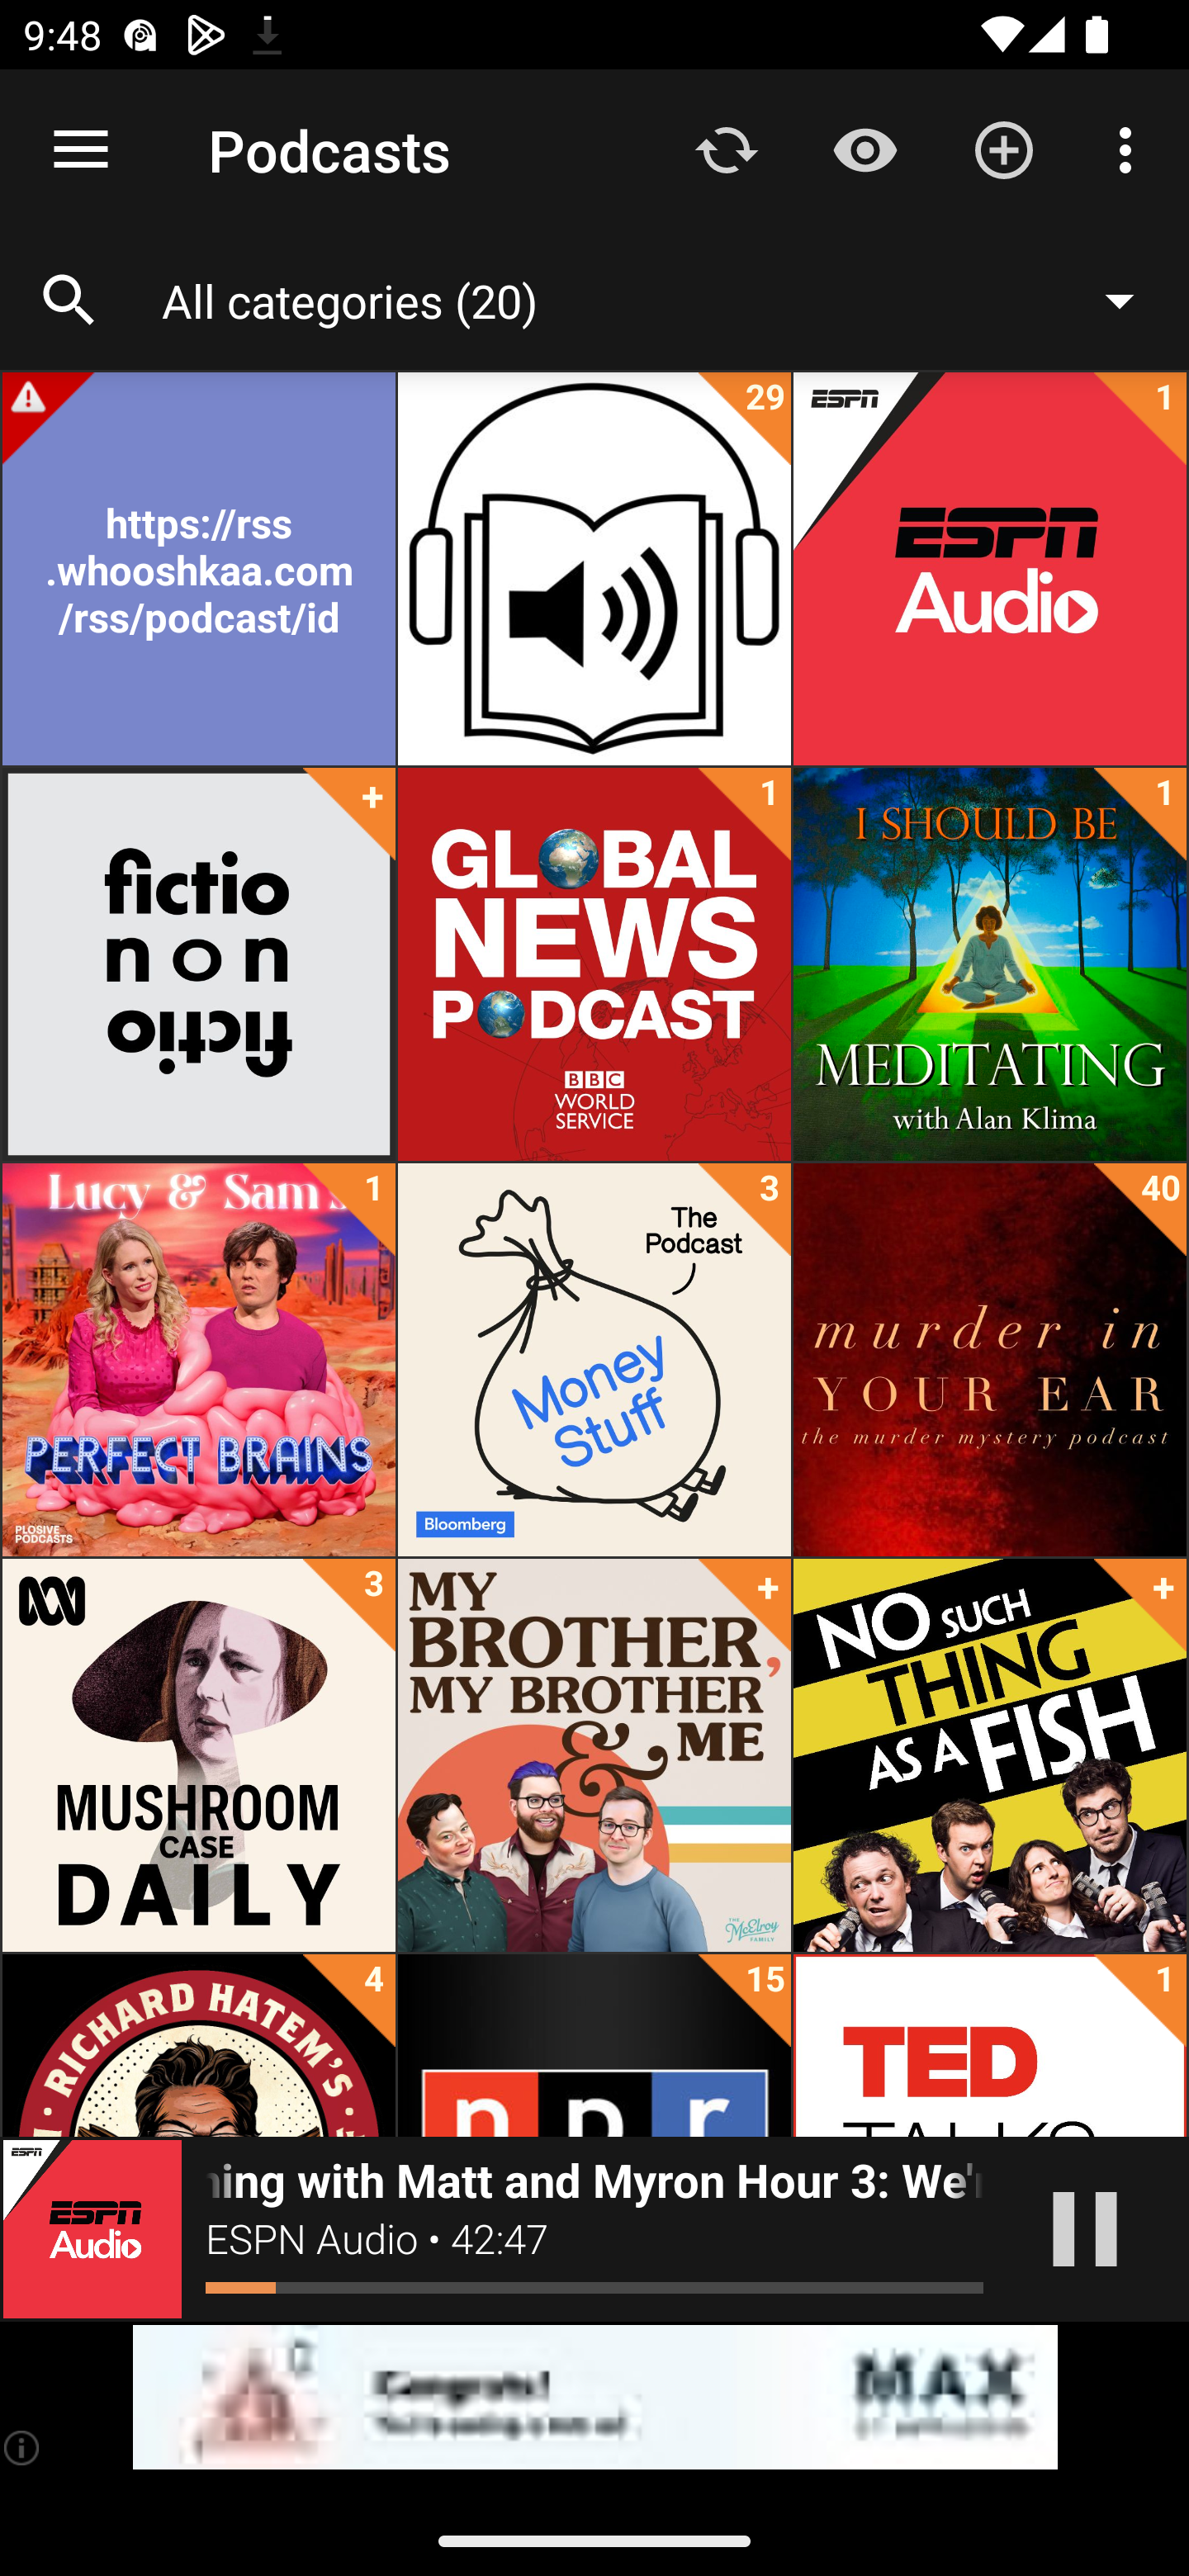 This screenshot has height=2576, width=1189. I want to click on ESPN Audio 1, so click(989, 569).